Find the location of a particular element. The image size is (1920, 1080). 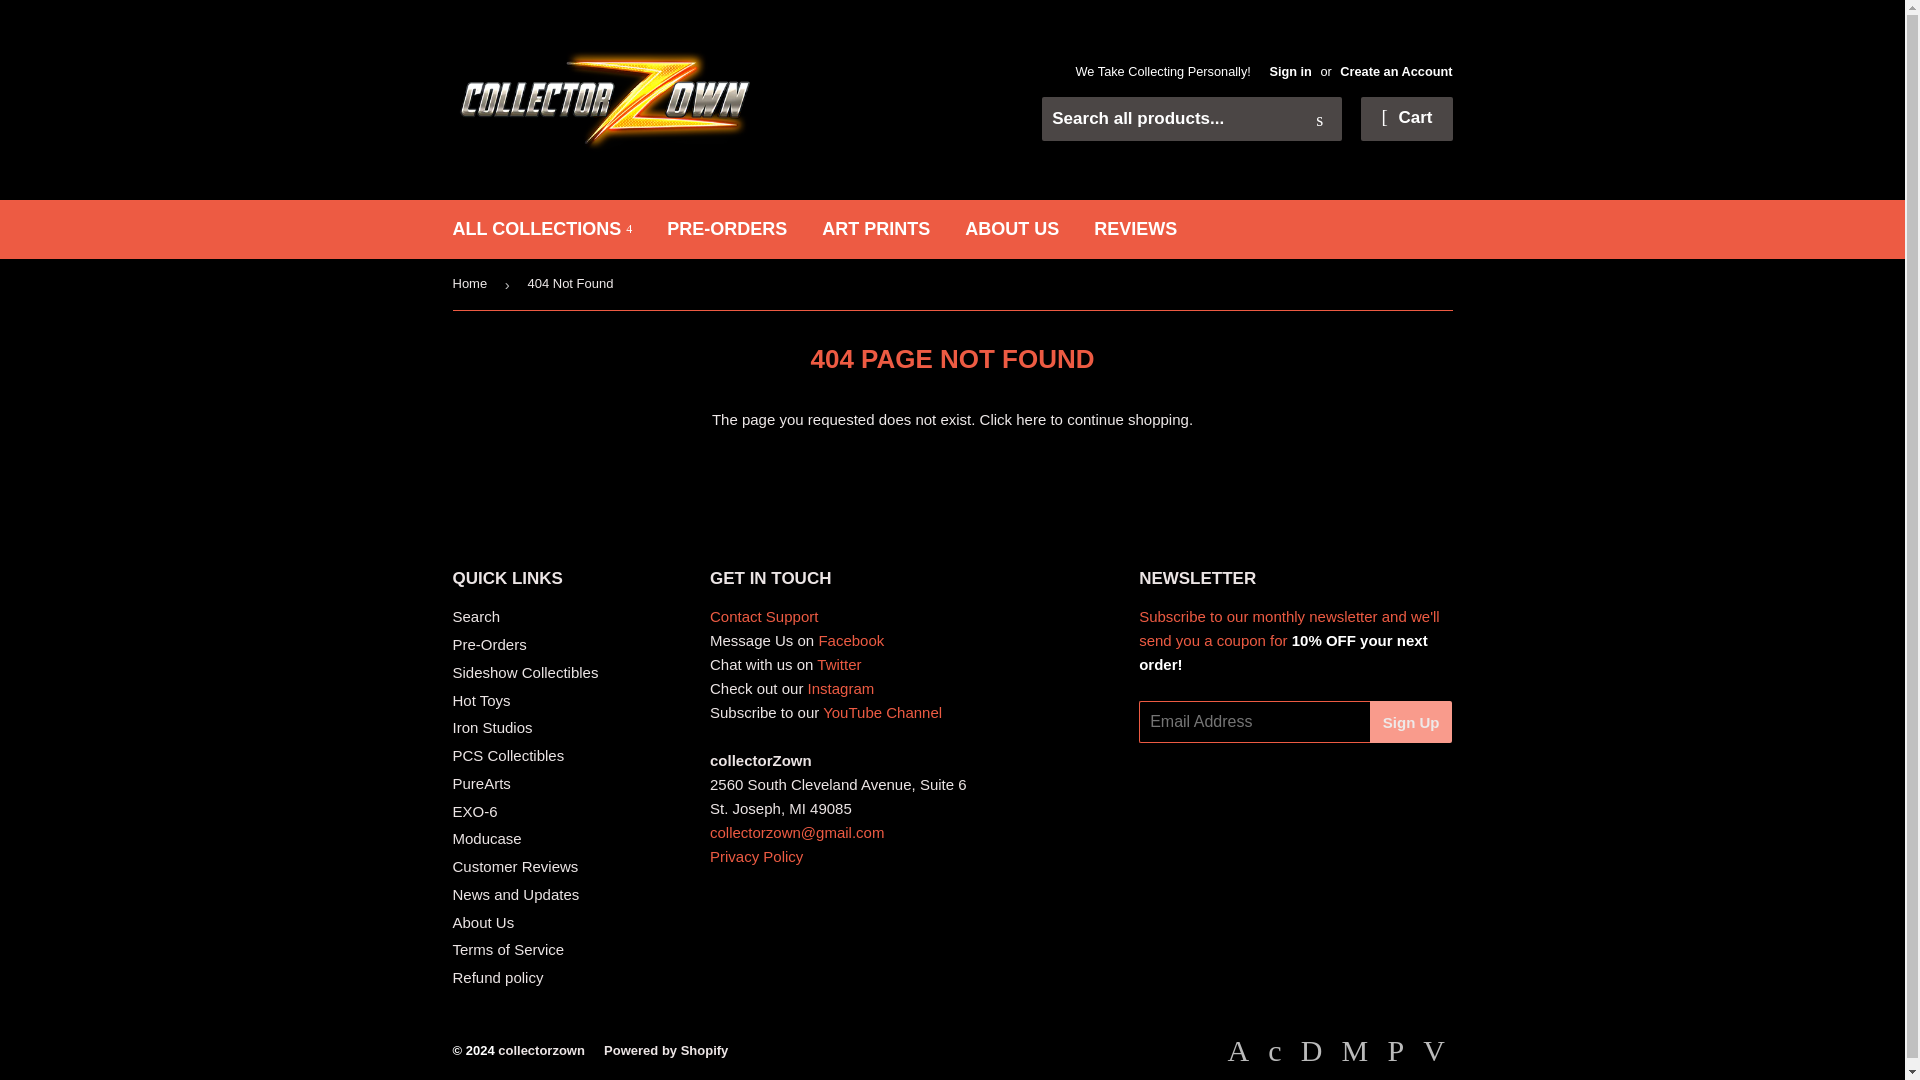

ABOUT US is located at coordinates (1012, 229).